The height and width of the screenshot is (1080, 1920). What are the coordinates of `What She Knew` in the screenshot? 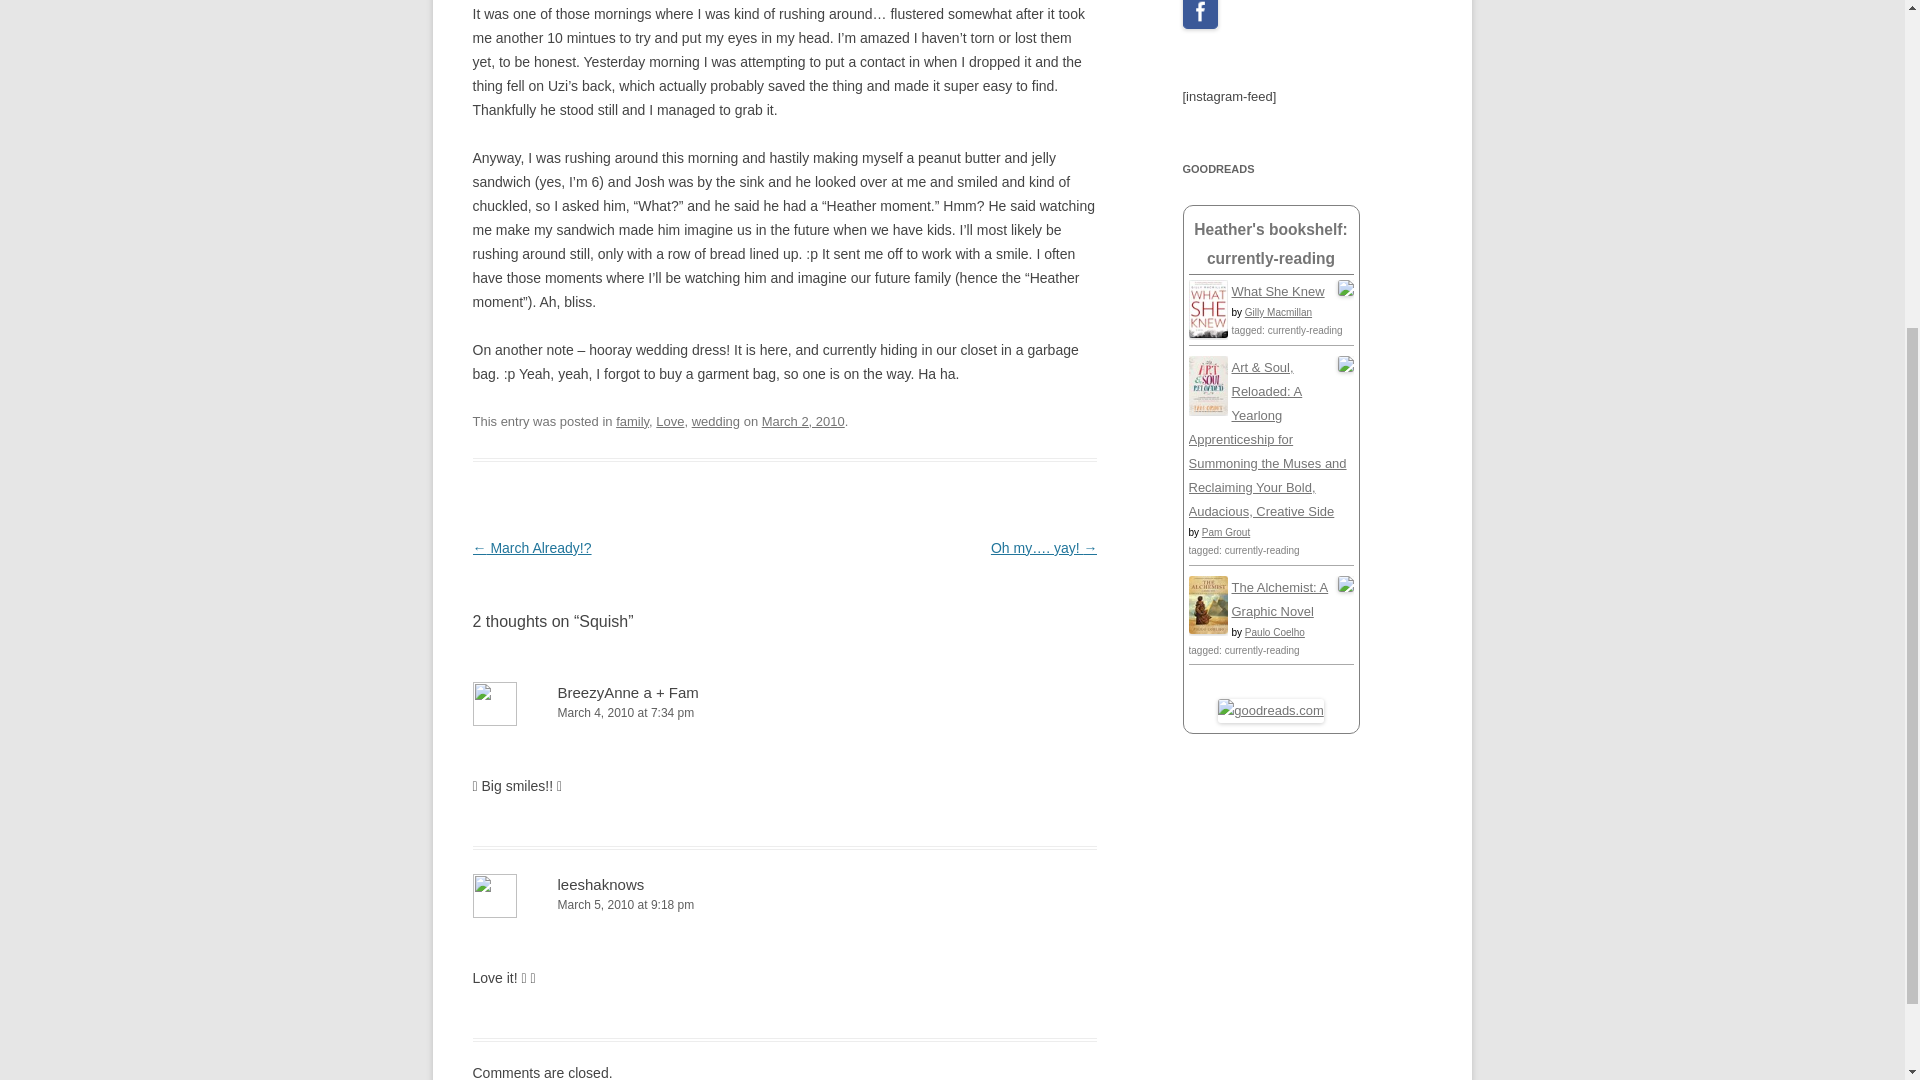 It's located at (1278, 292).